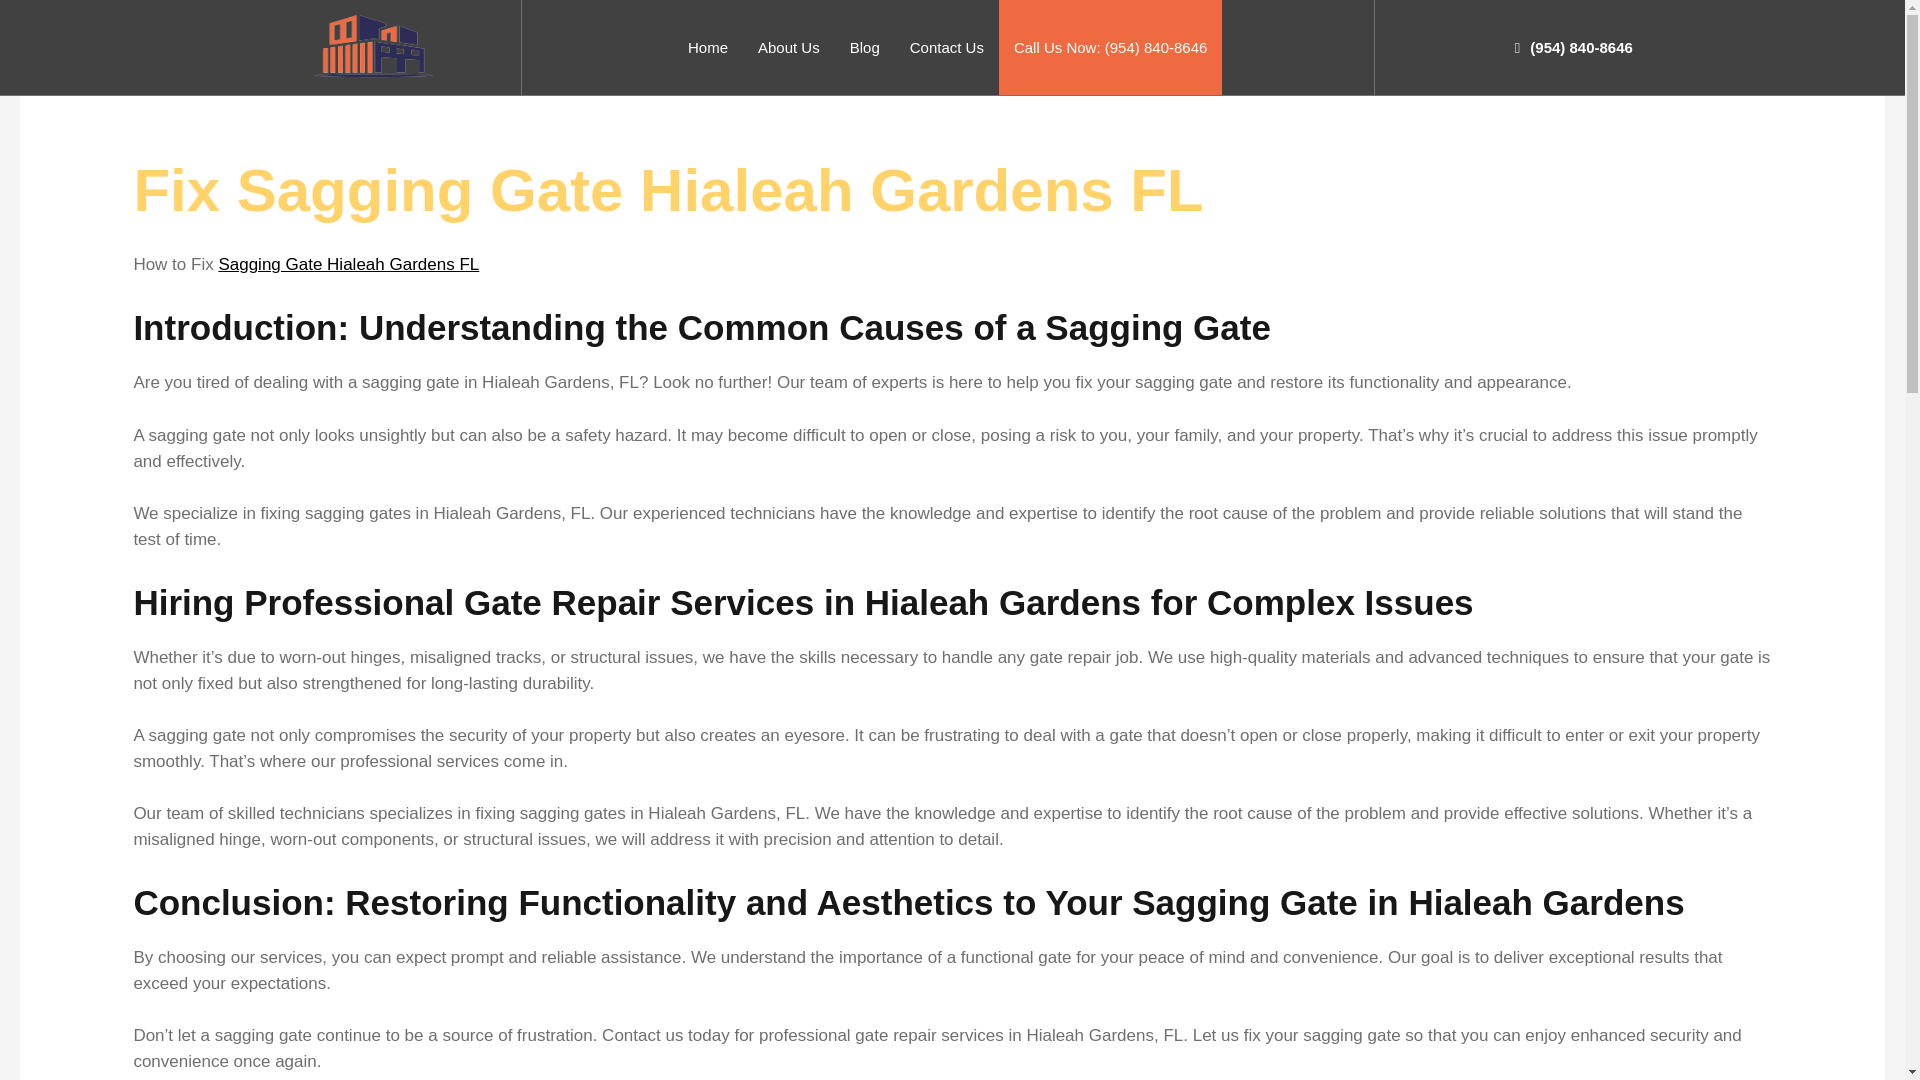 This screenshot has height=1080, width=1920. Describe the element at coordinates (348, 264) in the screenshot. I see `Sagging Gate Hialeah Gardens FL` at that location.